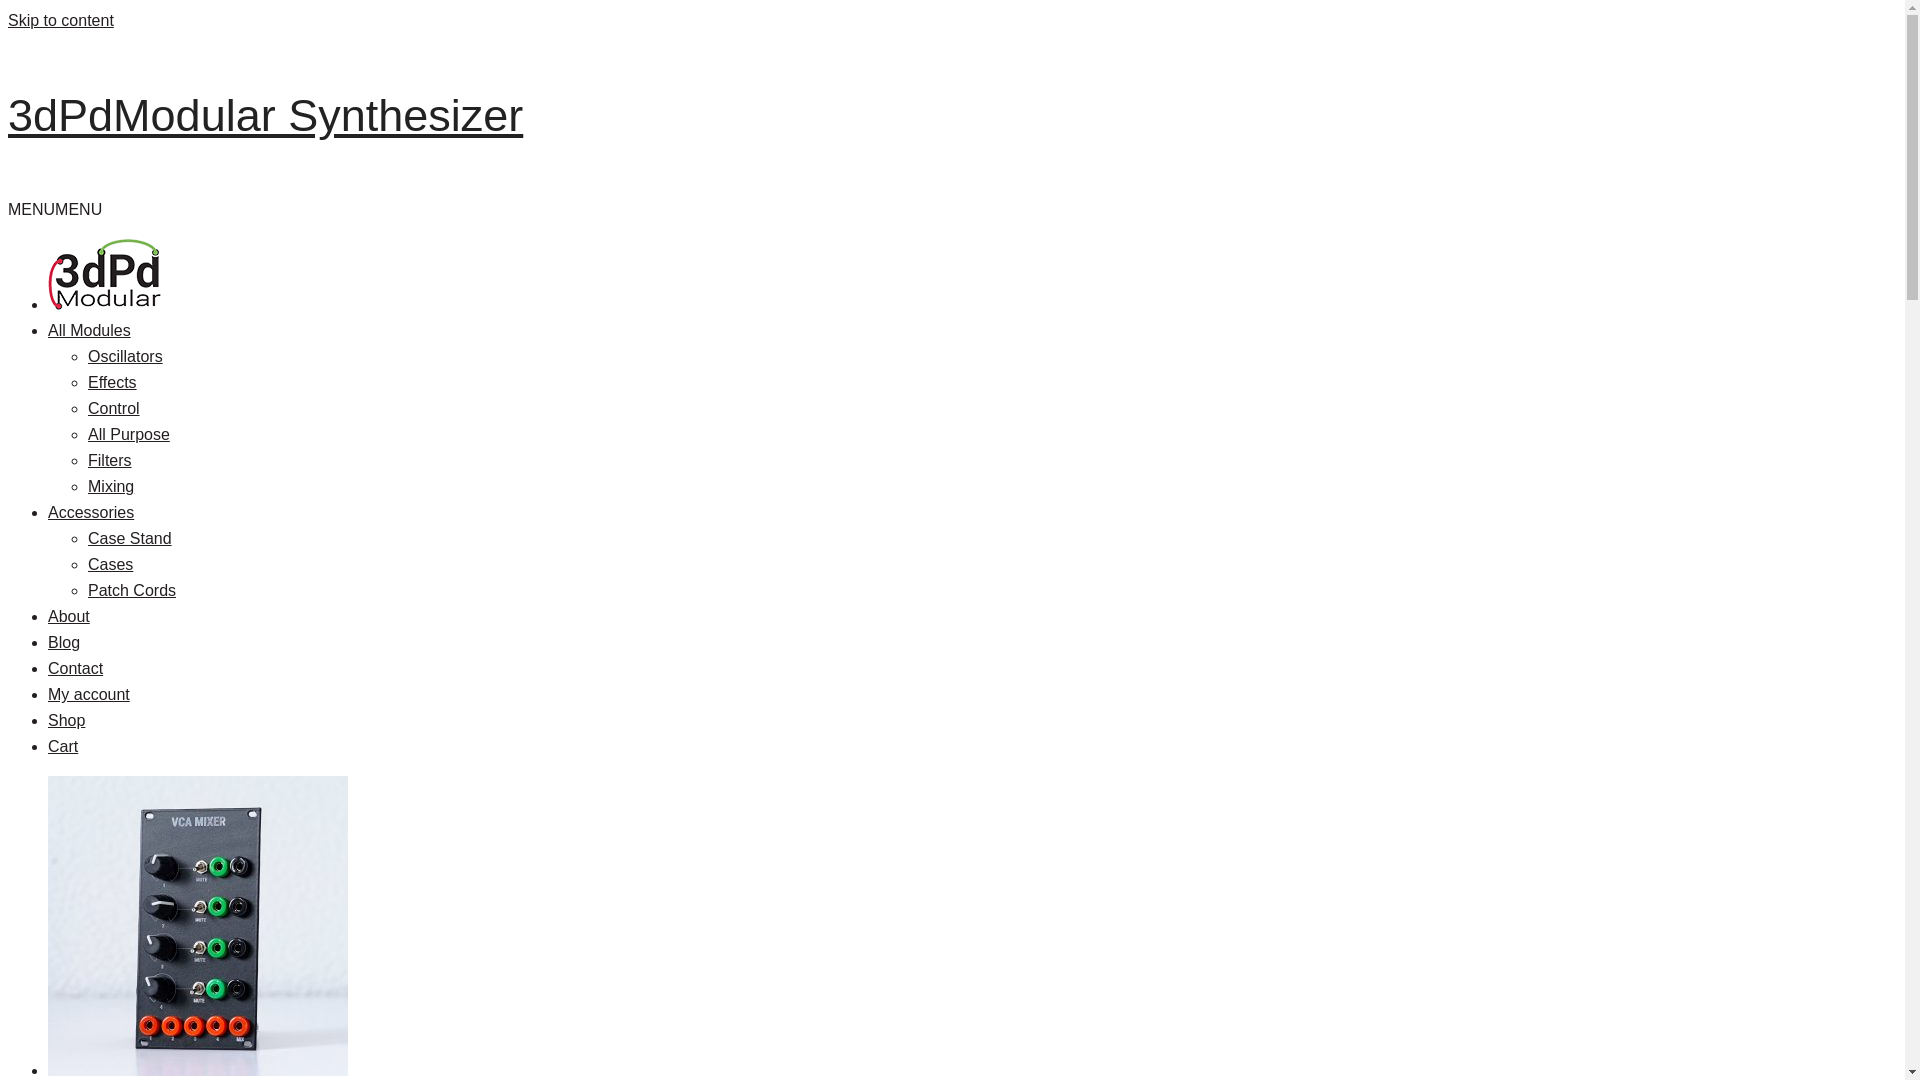 The height and width of the screenshot is (1080, 1920). Describe the element at coordinates (90, 330) in the screenshot. I see `All Modules` at that location.